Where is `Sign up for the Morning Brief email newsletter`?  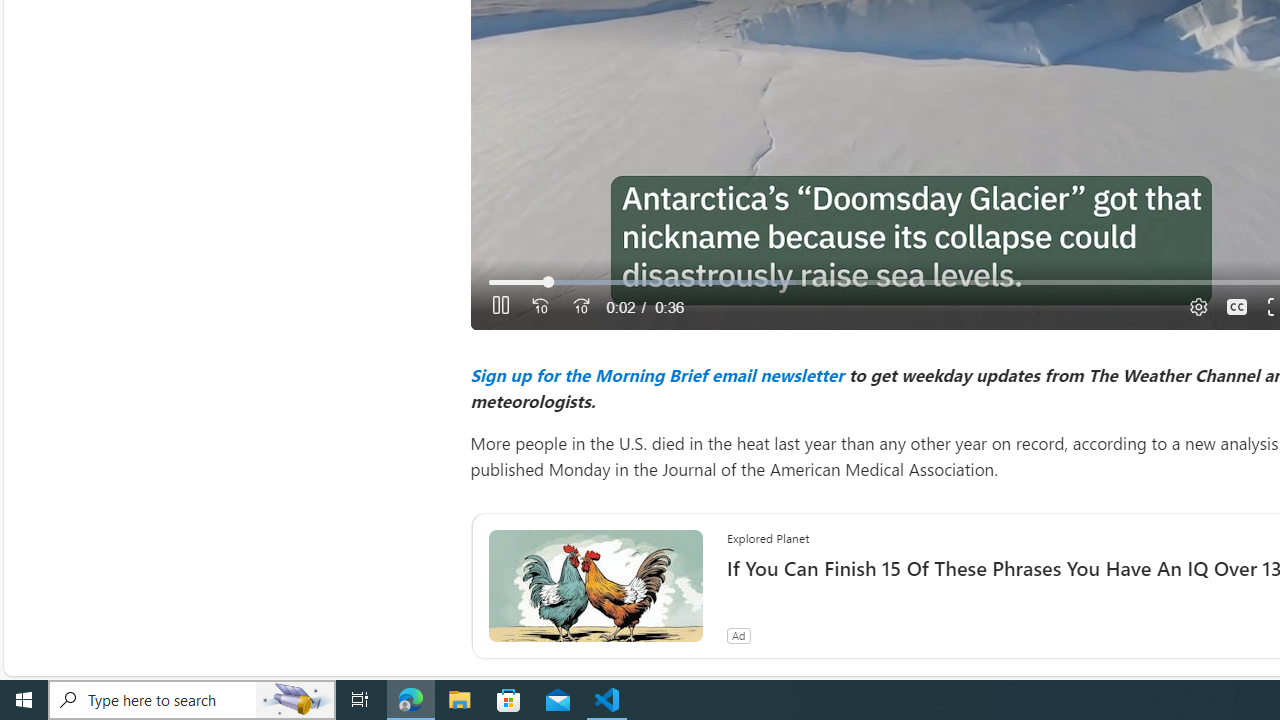
Sign up for the Morning Brief email newsletter is located at coordinates (656, 374).